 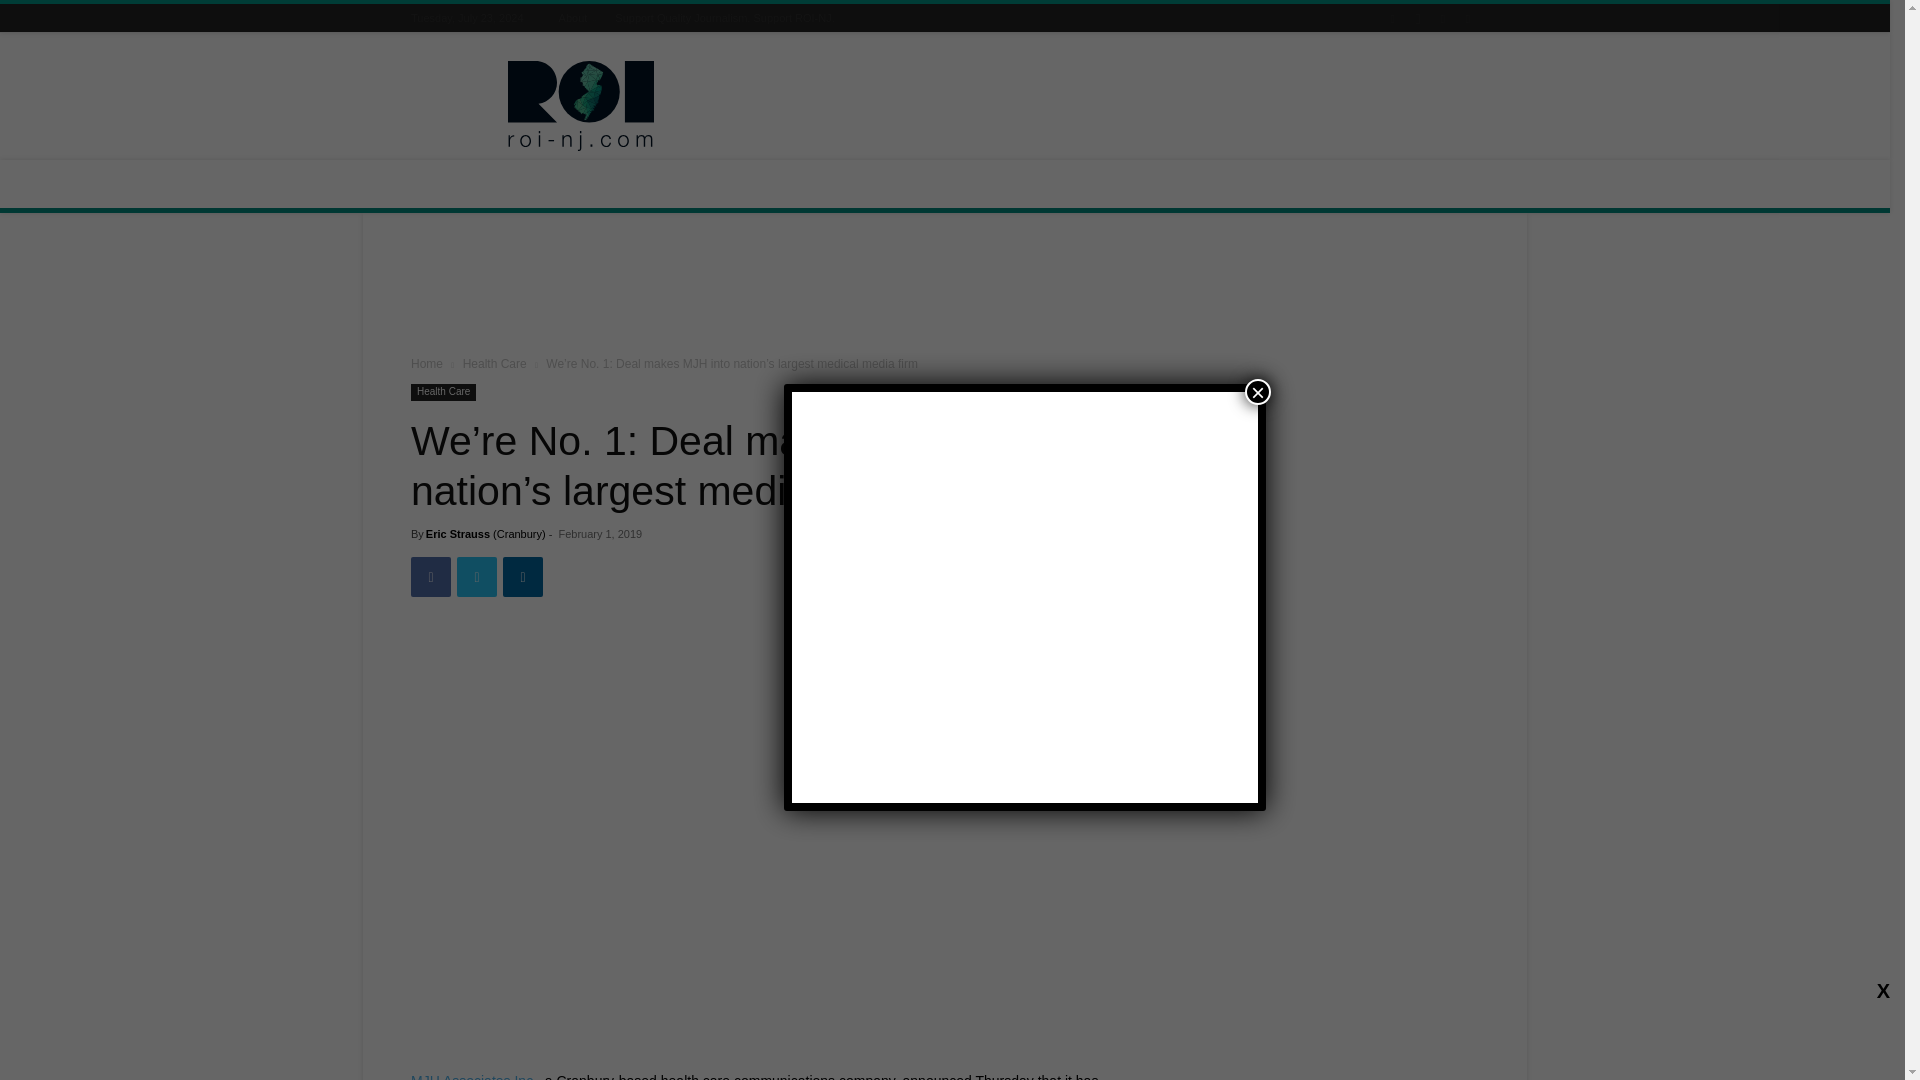 What do you see at coordinates (523, 577) in the screenshot?
I see `Linkedin` at bounding box center [523, 577].